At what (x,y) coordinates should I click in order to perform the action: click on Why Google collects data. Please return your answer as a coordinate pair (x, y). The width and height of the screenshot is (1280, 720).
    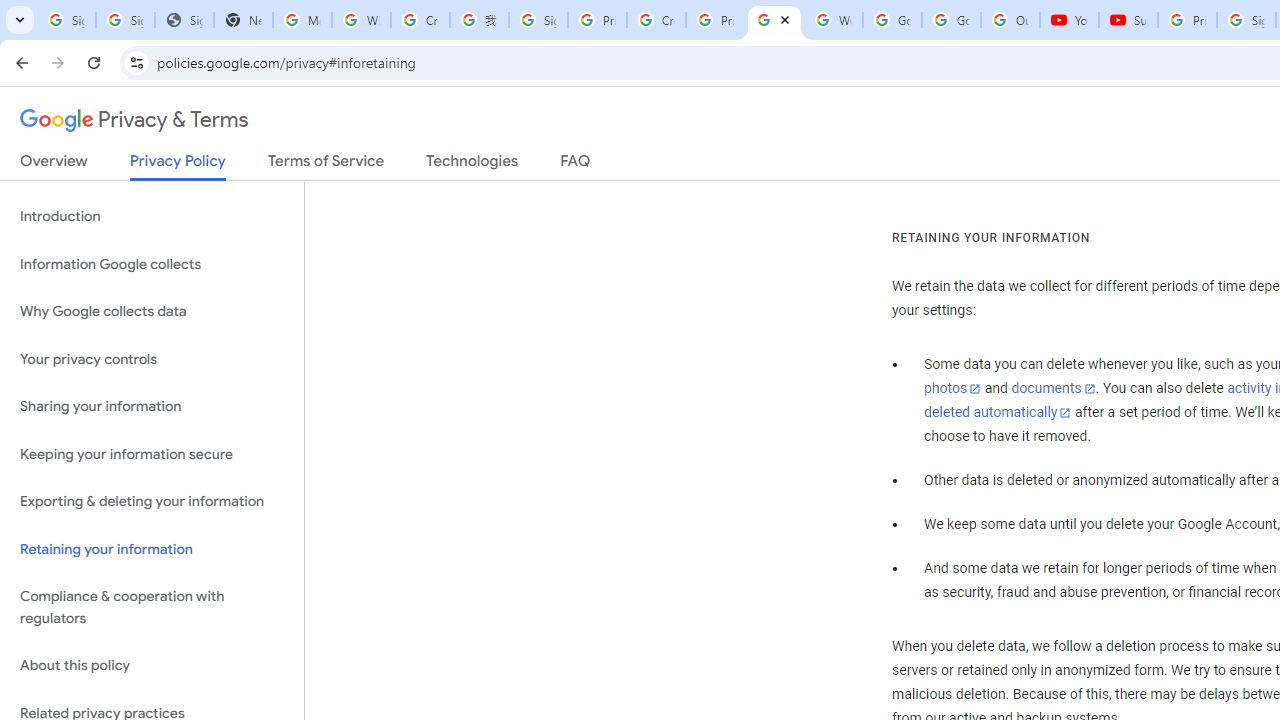
    Looking at the image, I should click on (152, 312).